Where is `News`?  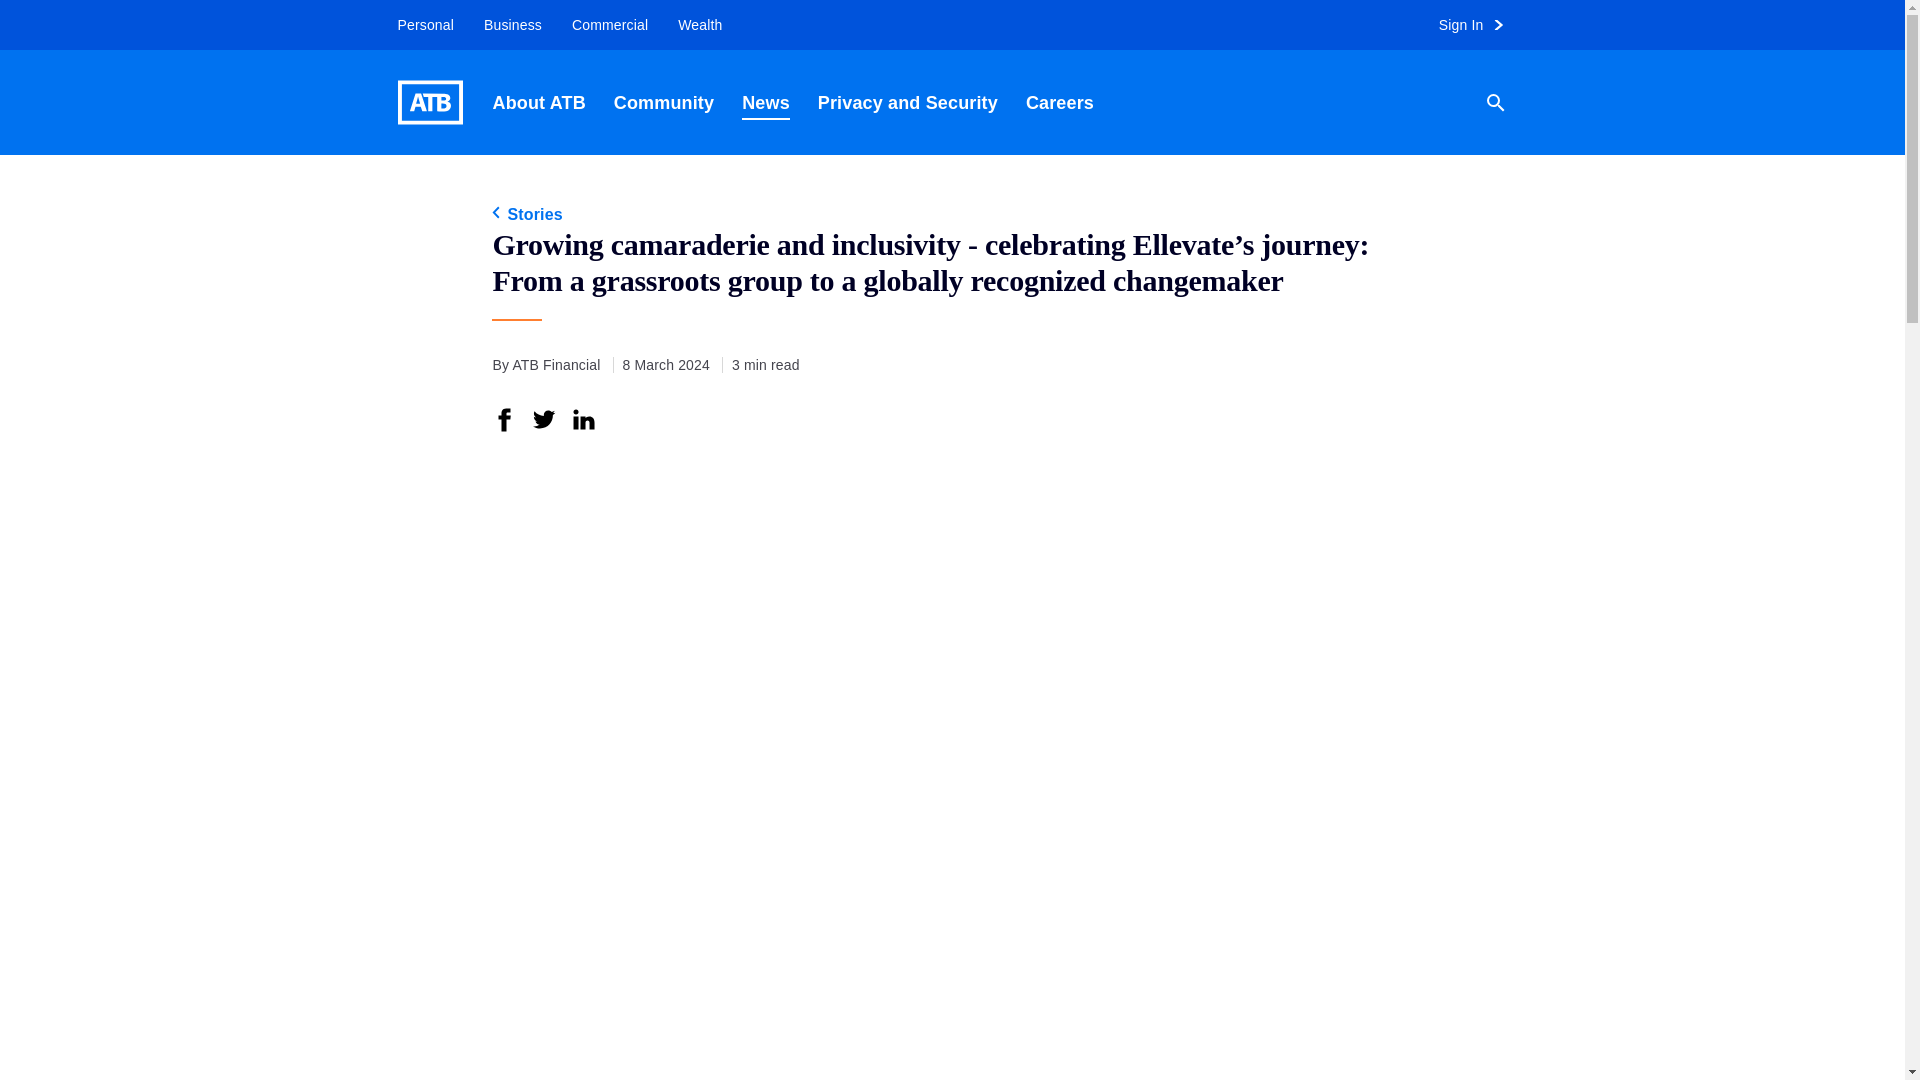 News is located at coordinates (766, 102).